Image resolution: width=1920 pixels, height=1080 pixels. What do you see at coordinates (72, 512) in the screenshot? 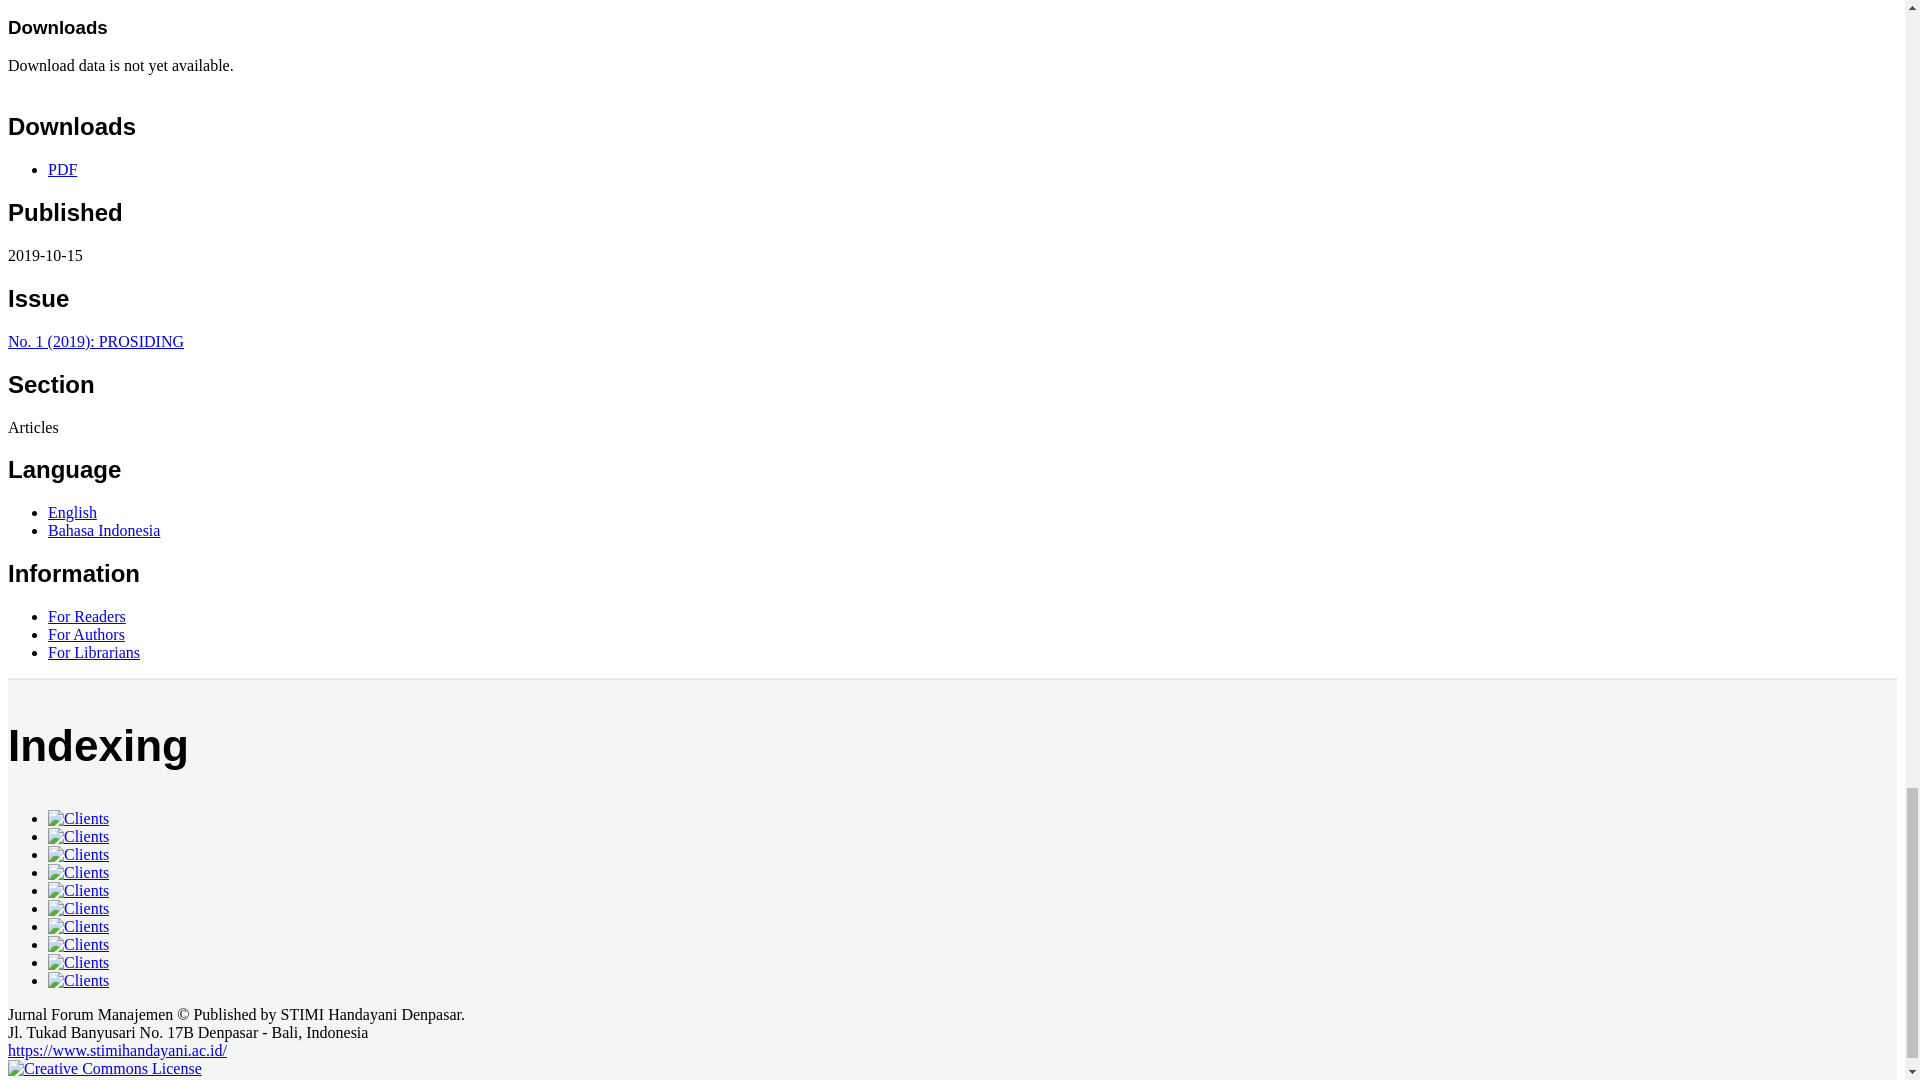
I see `English` at bounding box center [72, 512].